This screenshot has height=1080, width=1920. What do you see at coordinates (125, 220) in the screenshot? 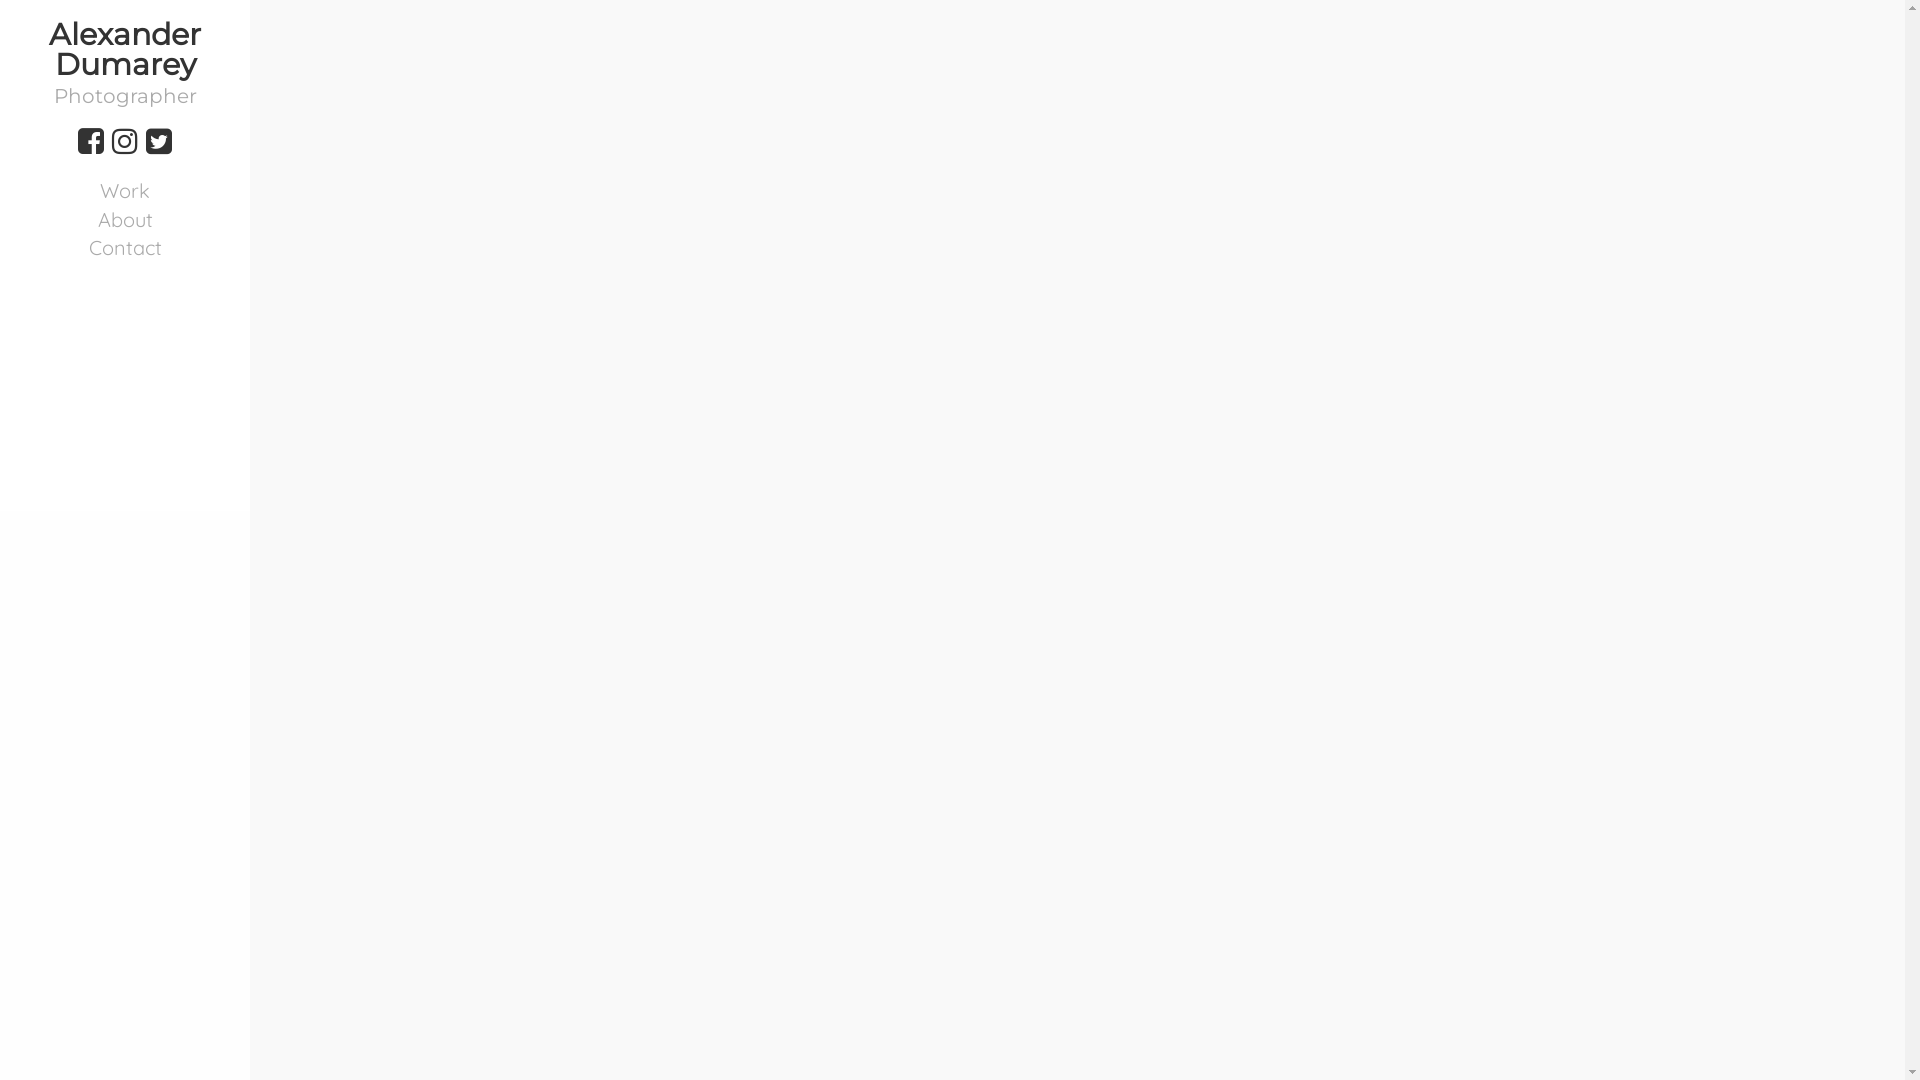
I see `About` at bounding box center [125, 220].